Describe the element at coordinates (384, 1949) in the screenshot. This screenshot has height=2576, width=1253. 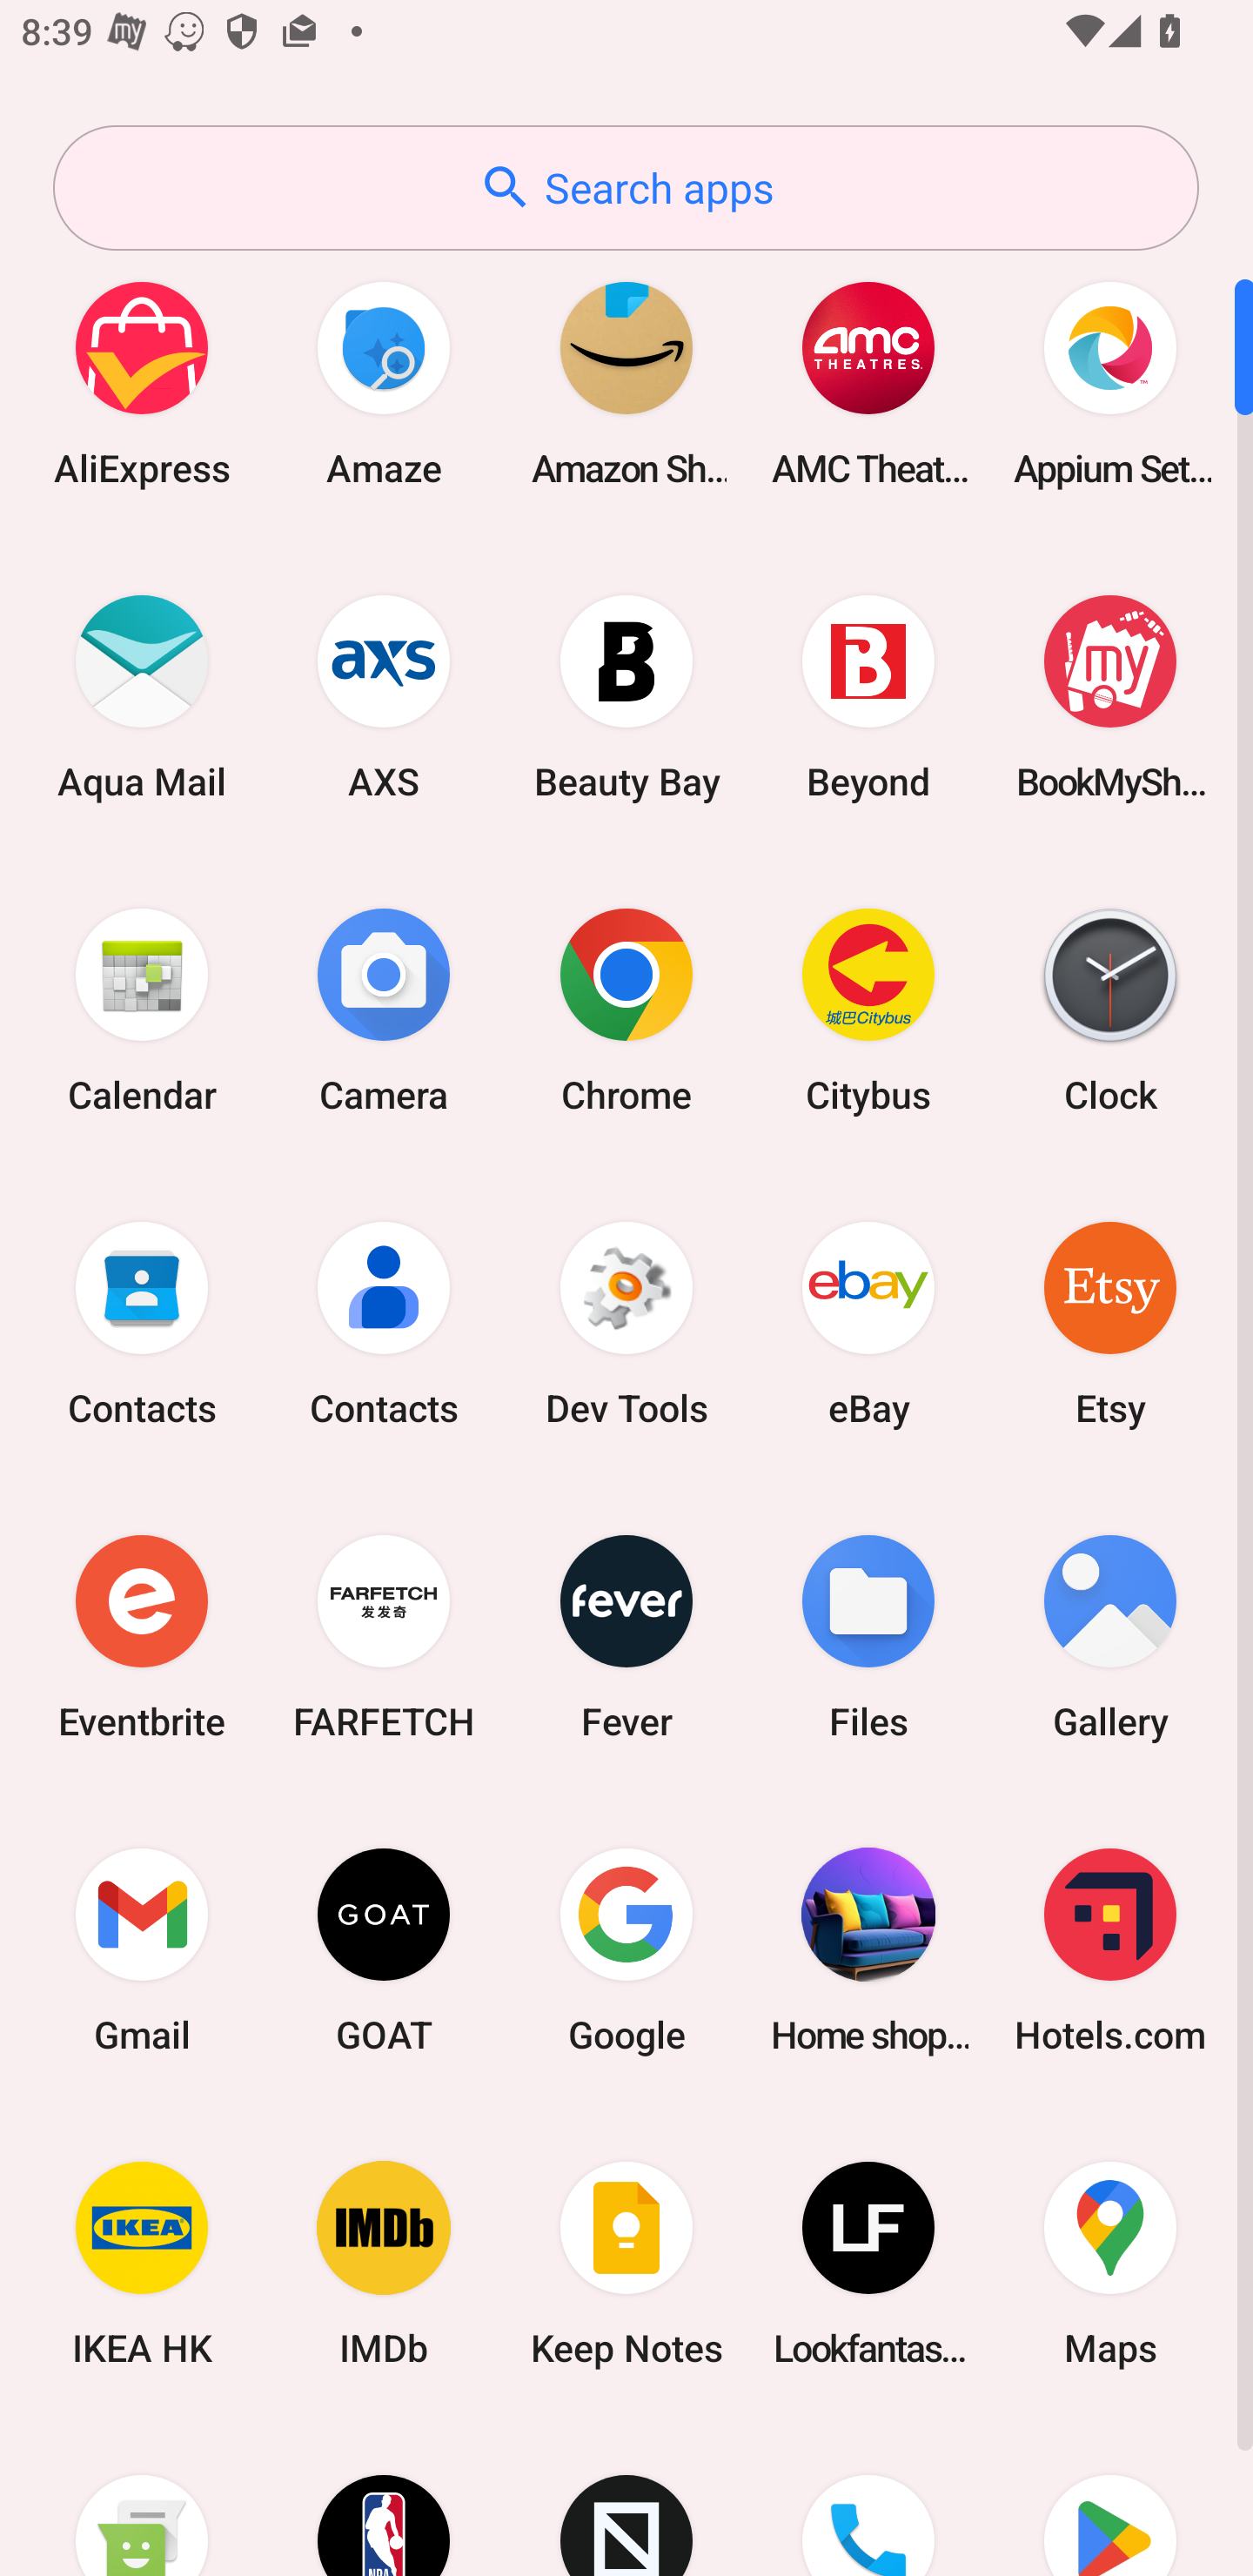
I see `GOAT` at that location.